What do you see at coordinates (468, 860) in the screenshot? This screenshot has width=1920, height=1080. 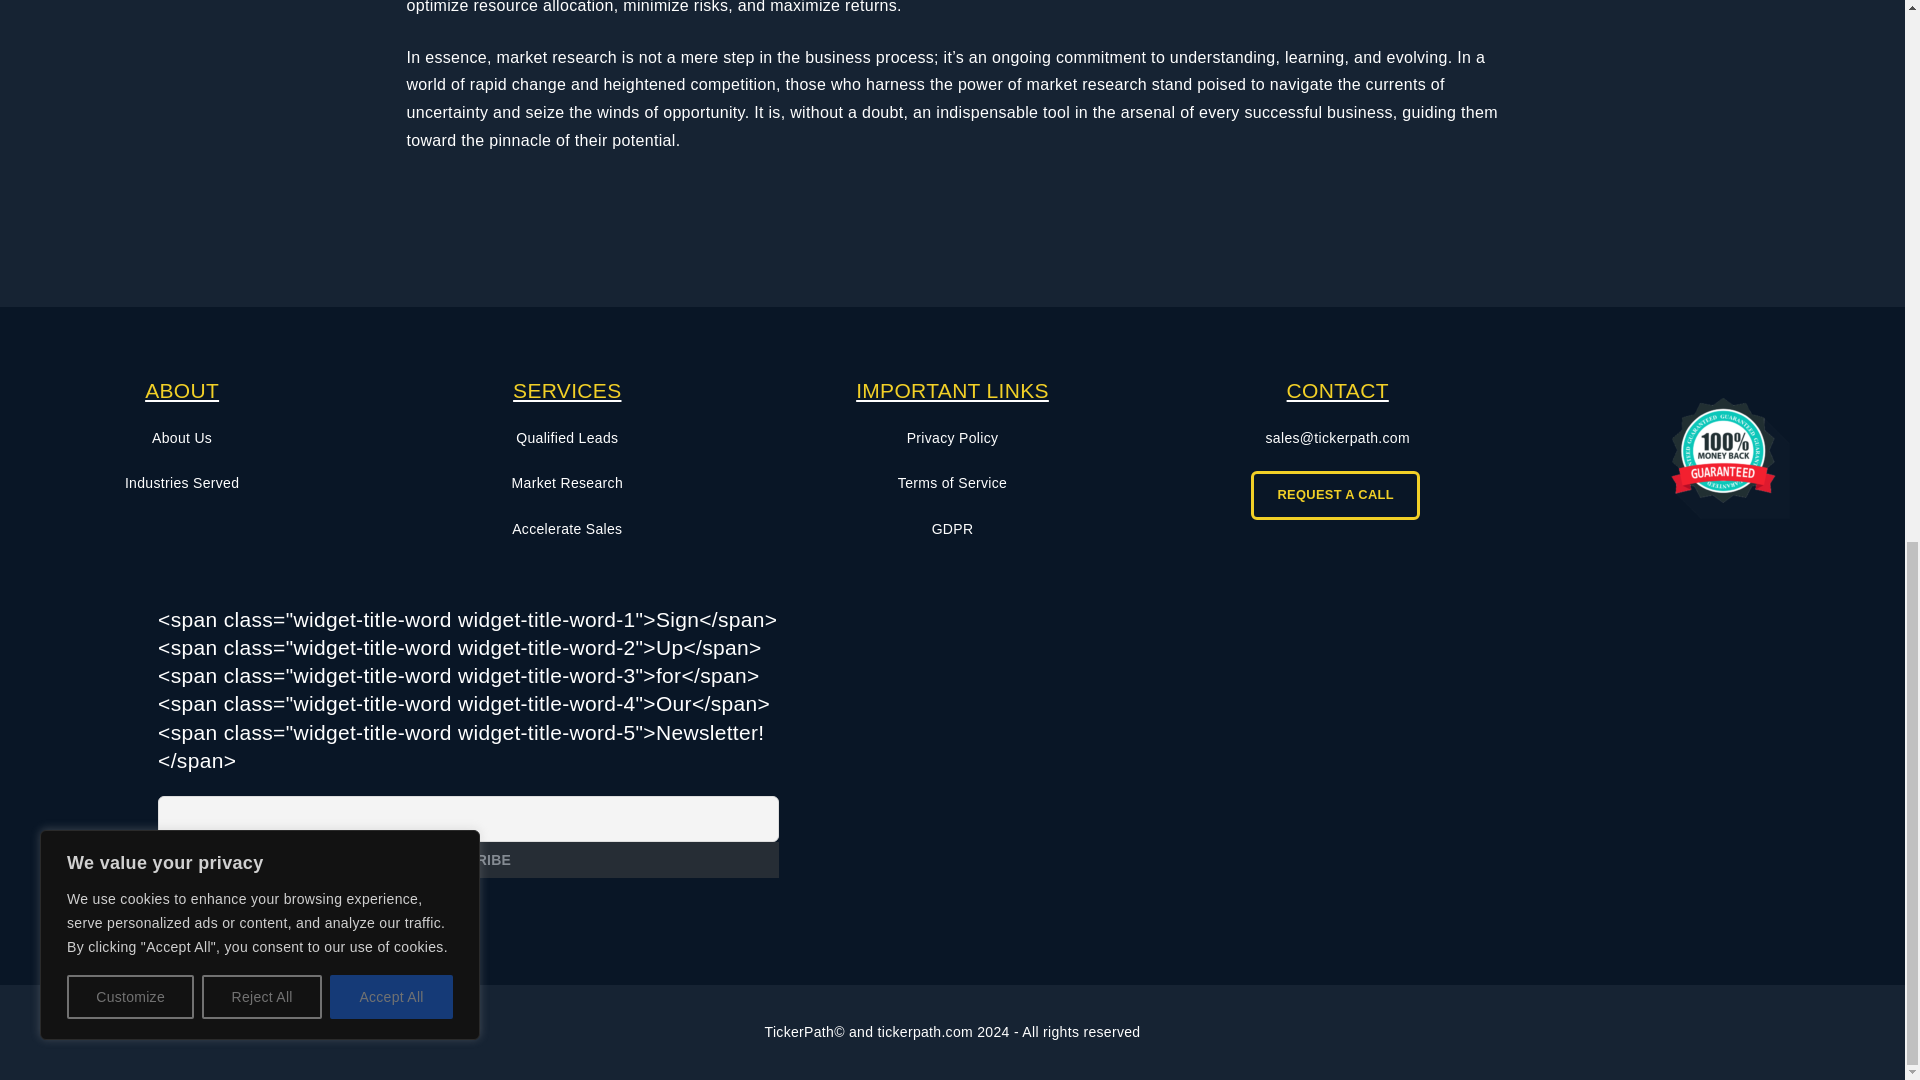 I see `Subscribe` at bounding box center [468, 860].